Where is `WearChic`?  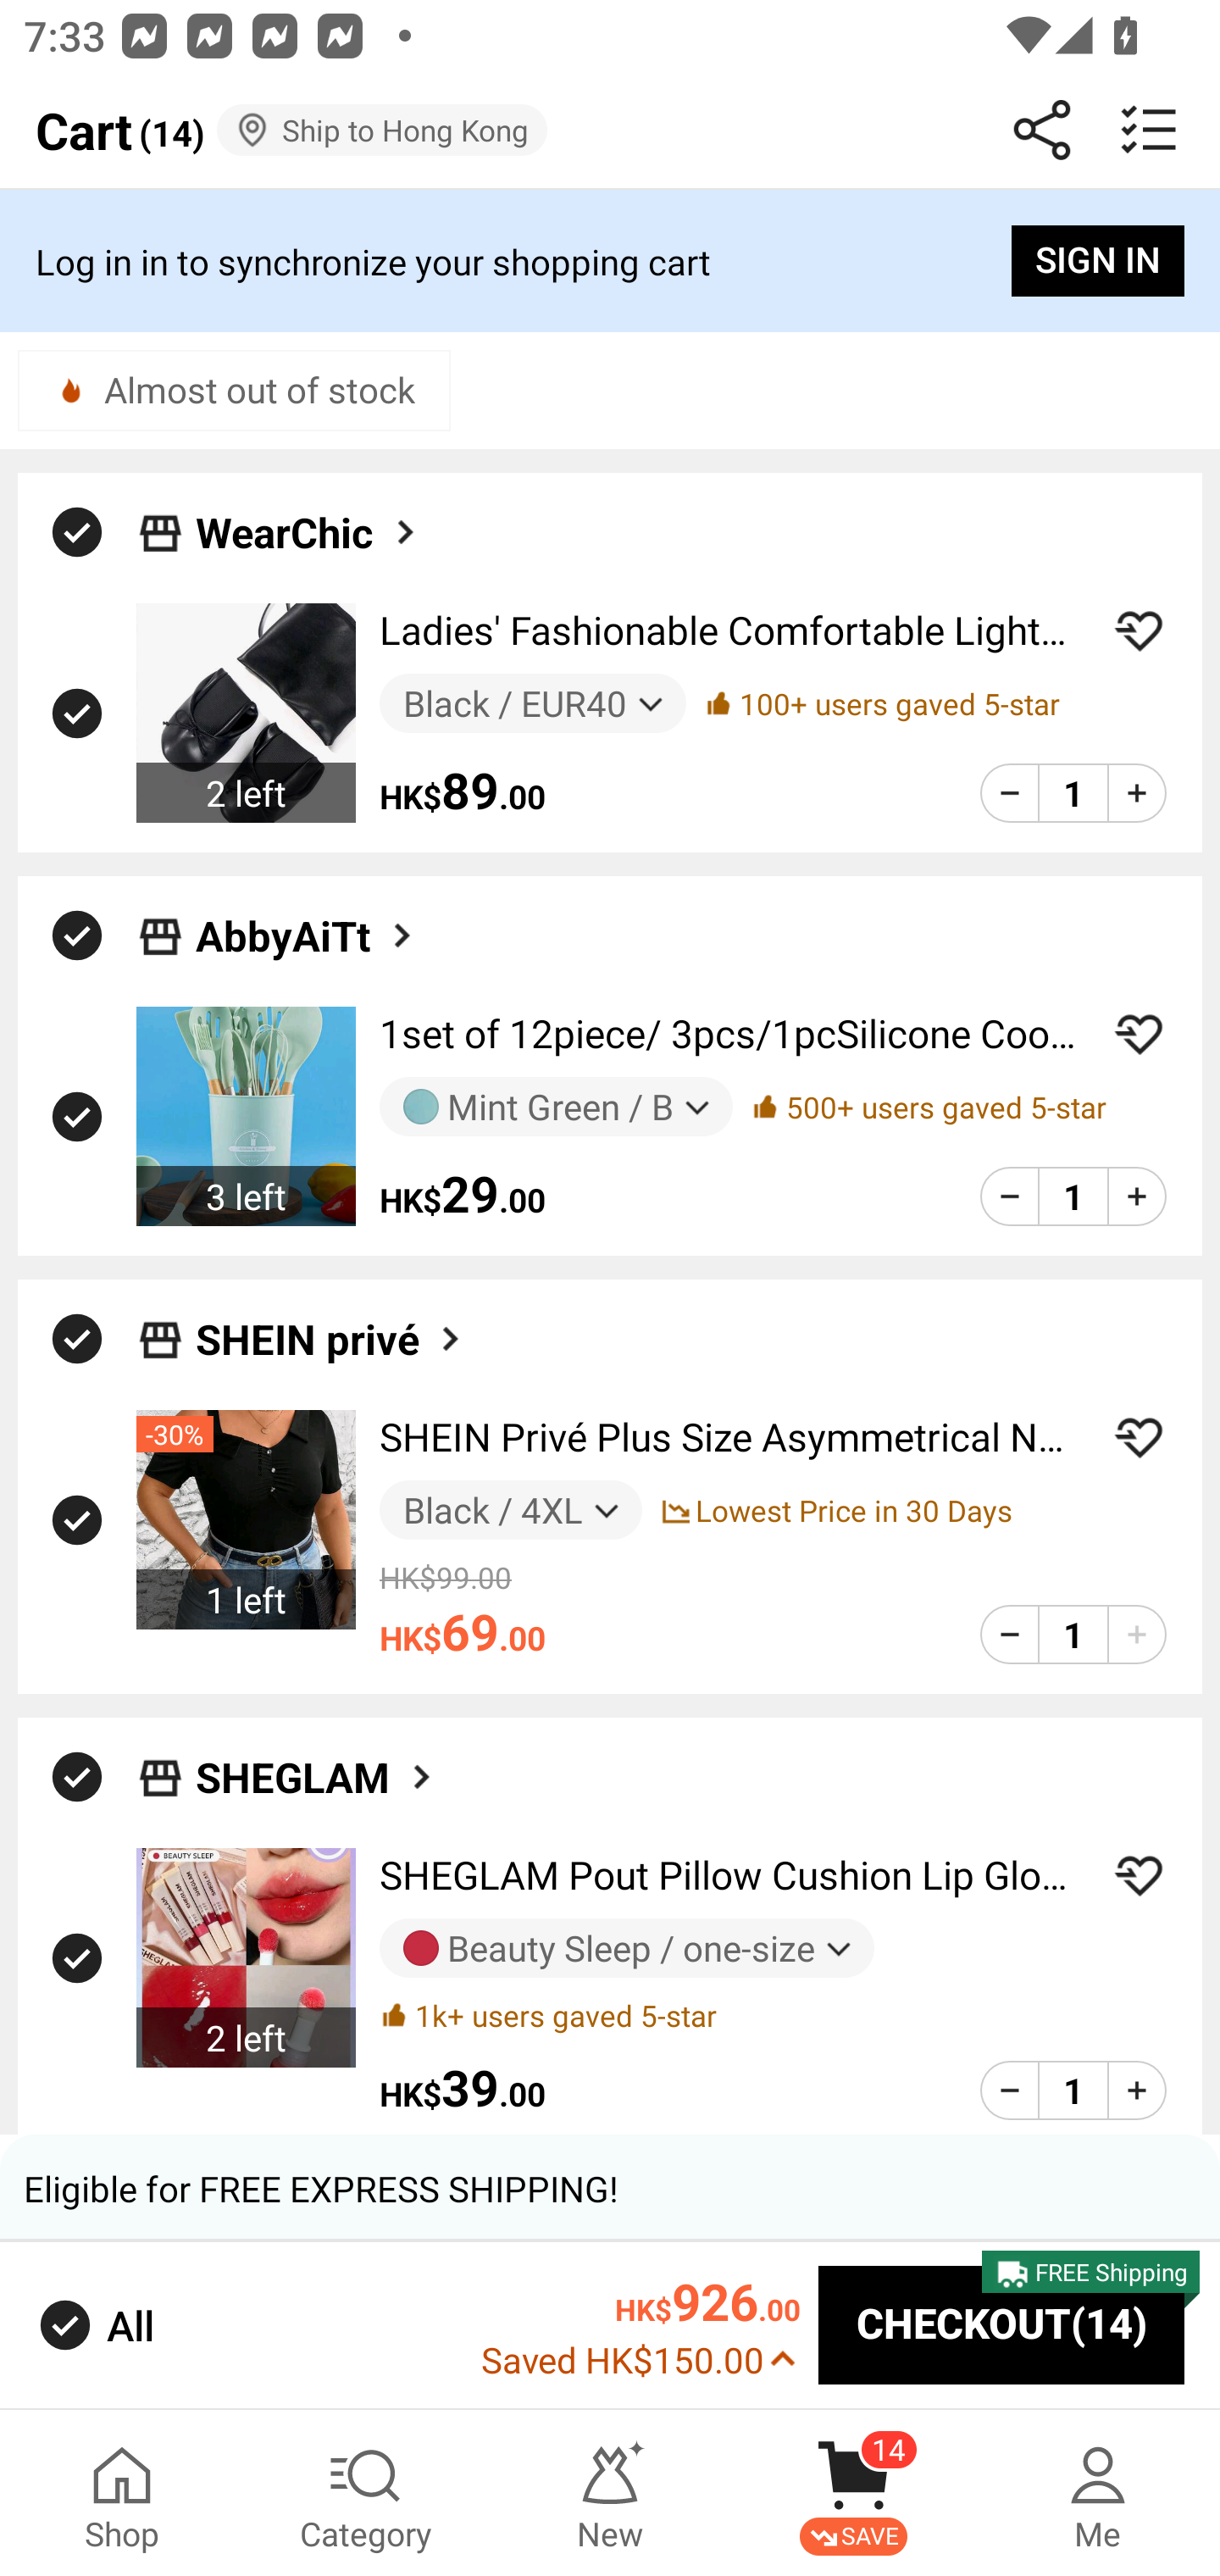 WearChic is located at coordinates (308, 531).